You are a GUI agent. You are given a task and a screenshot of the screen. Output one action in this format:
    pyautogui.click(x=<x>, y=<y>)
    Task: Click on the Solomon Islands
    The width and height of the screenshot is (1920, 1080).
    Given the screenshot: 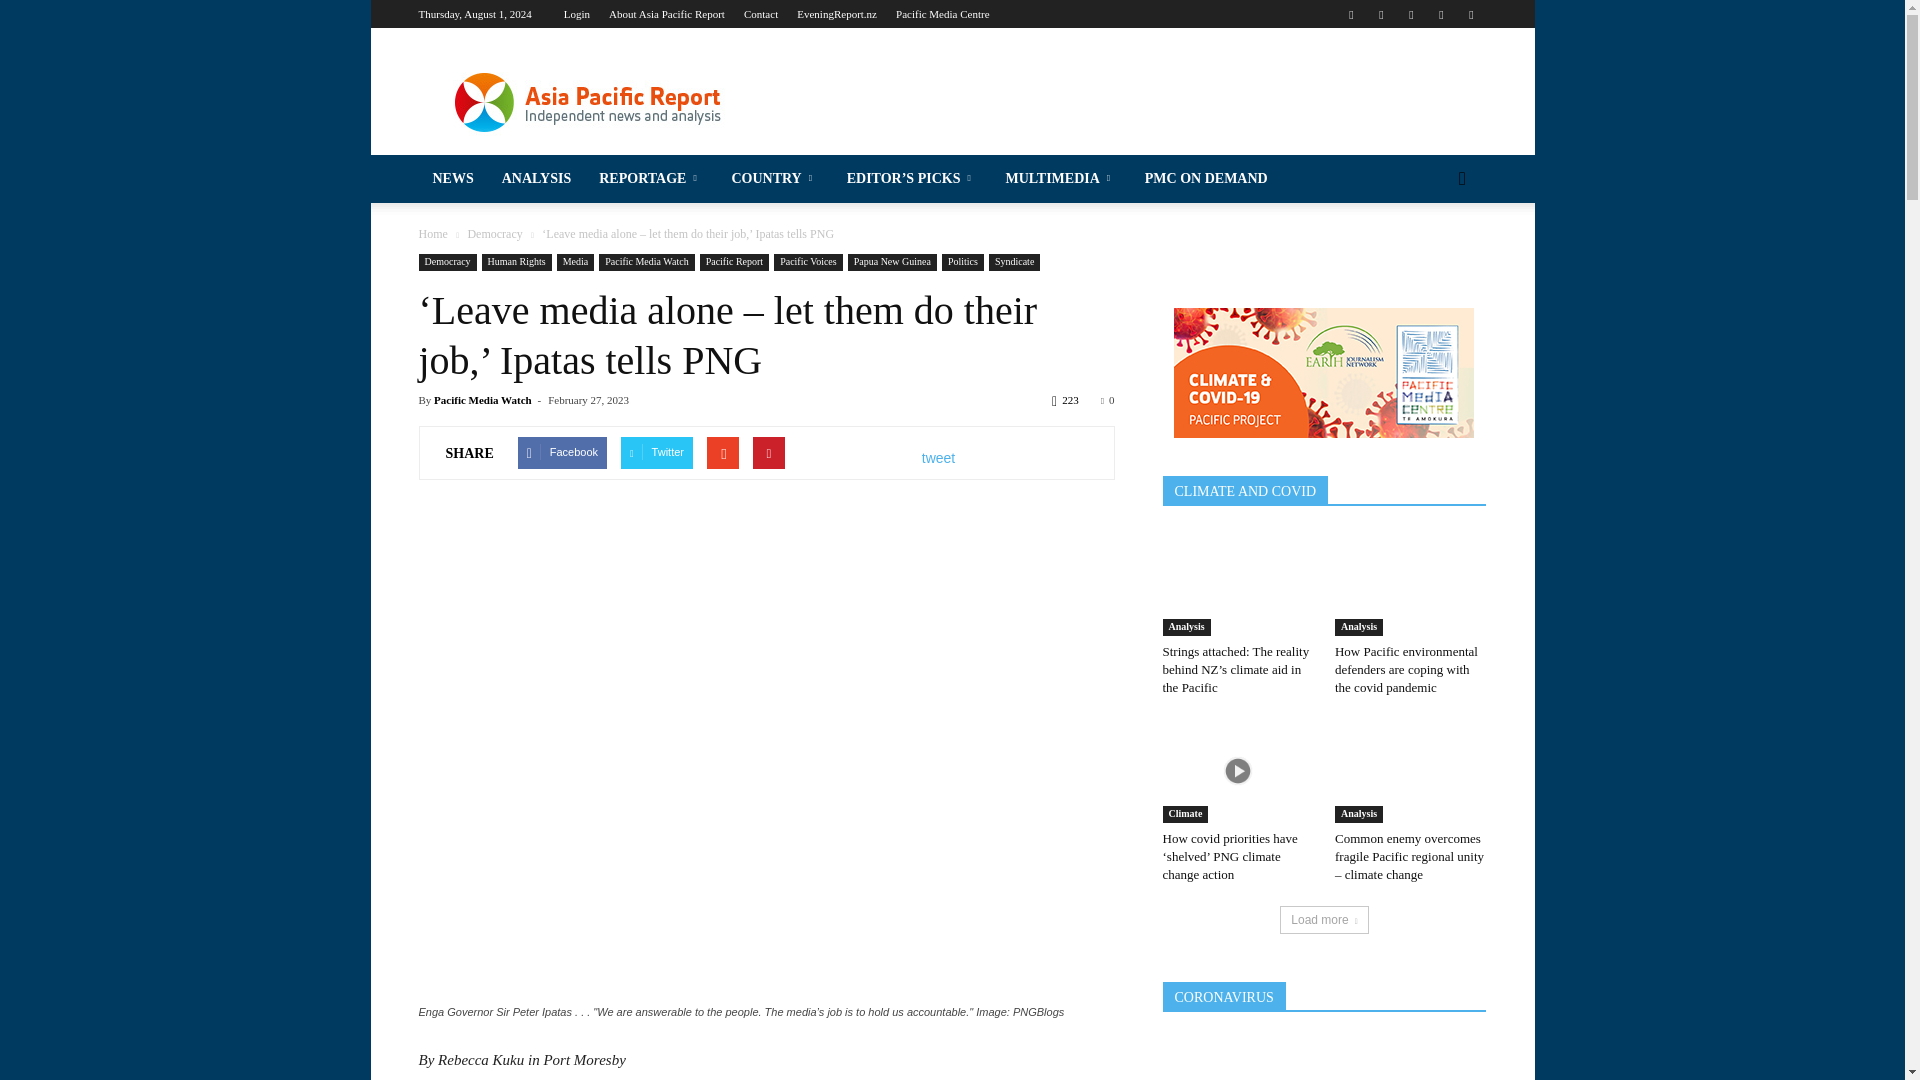 What is the action you would take?
    pyautogui.click(x=185, y=974)
    